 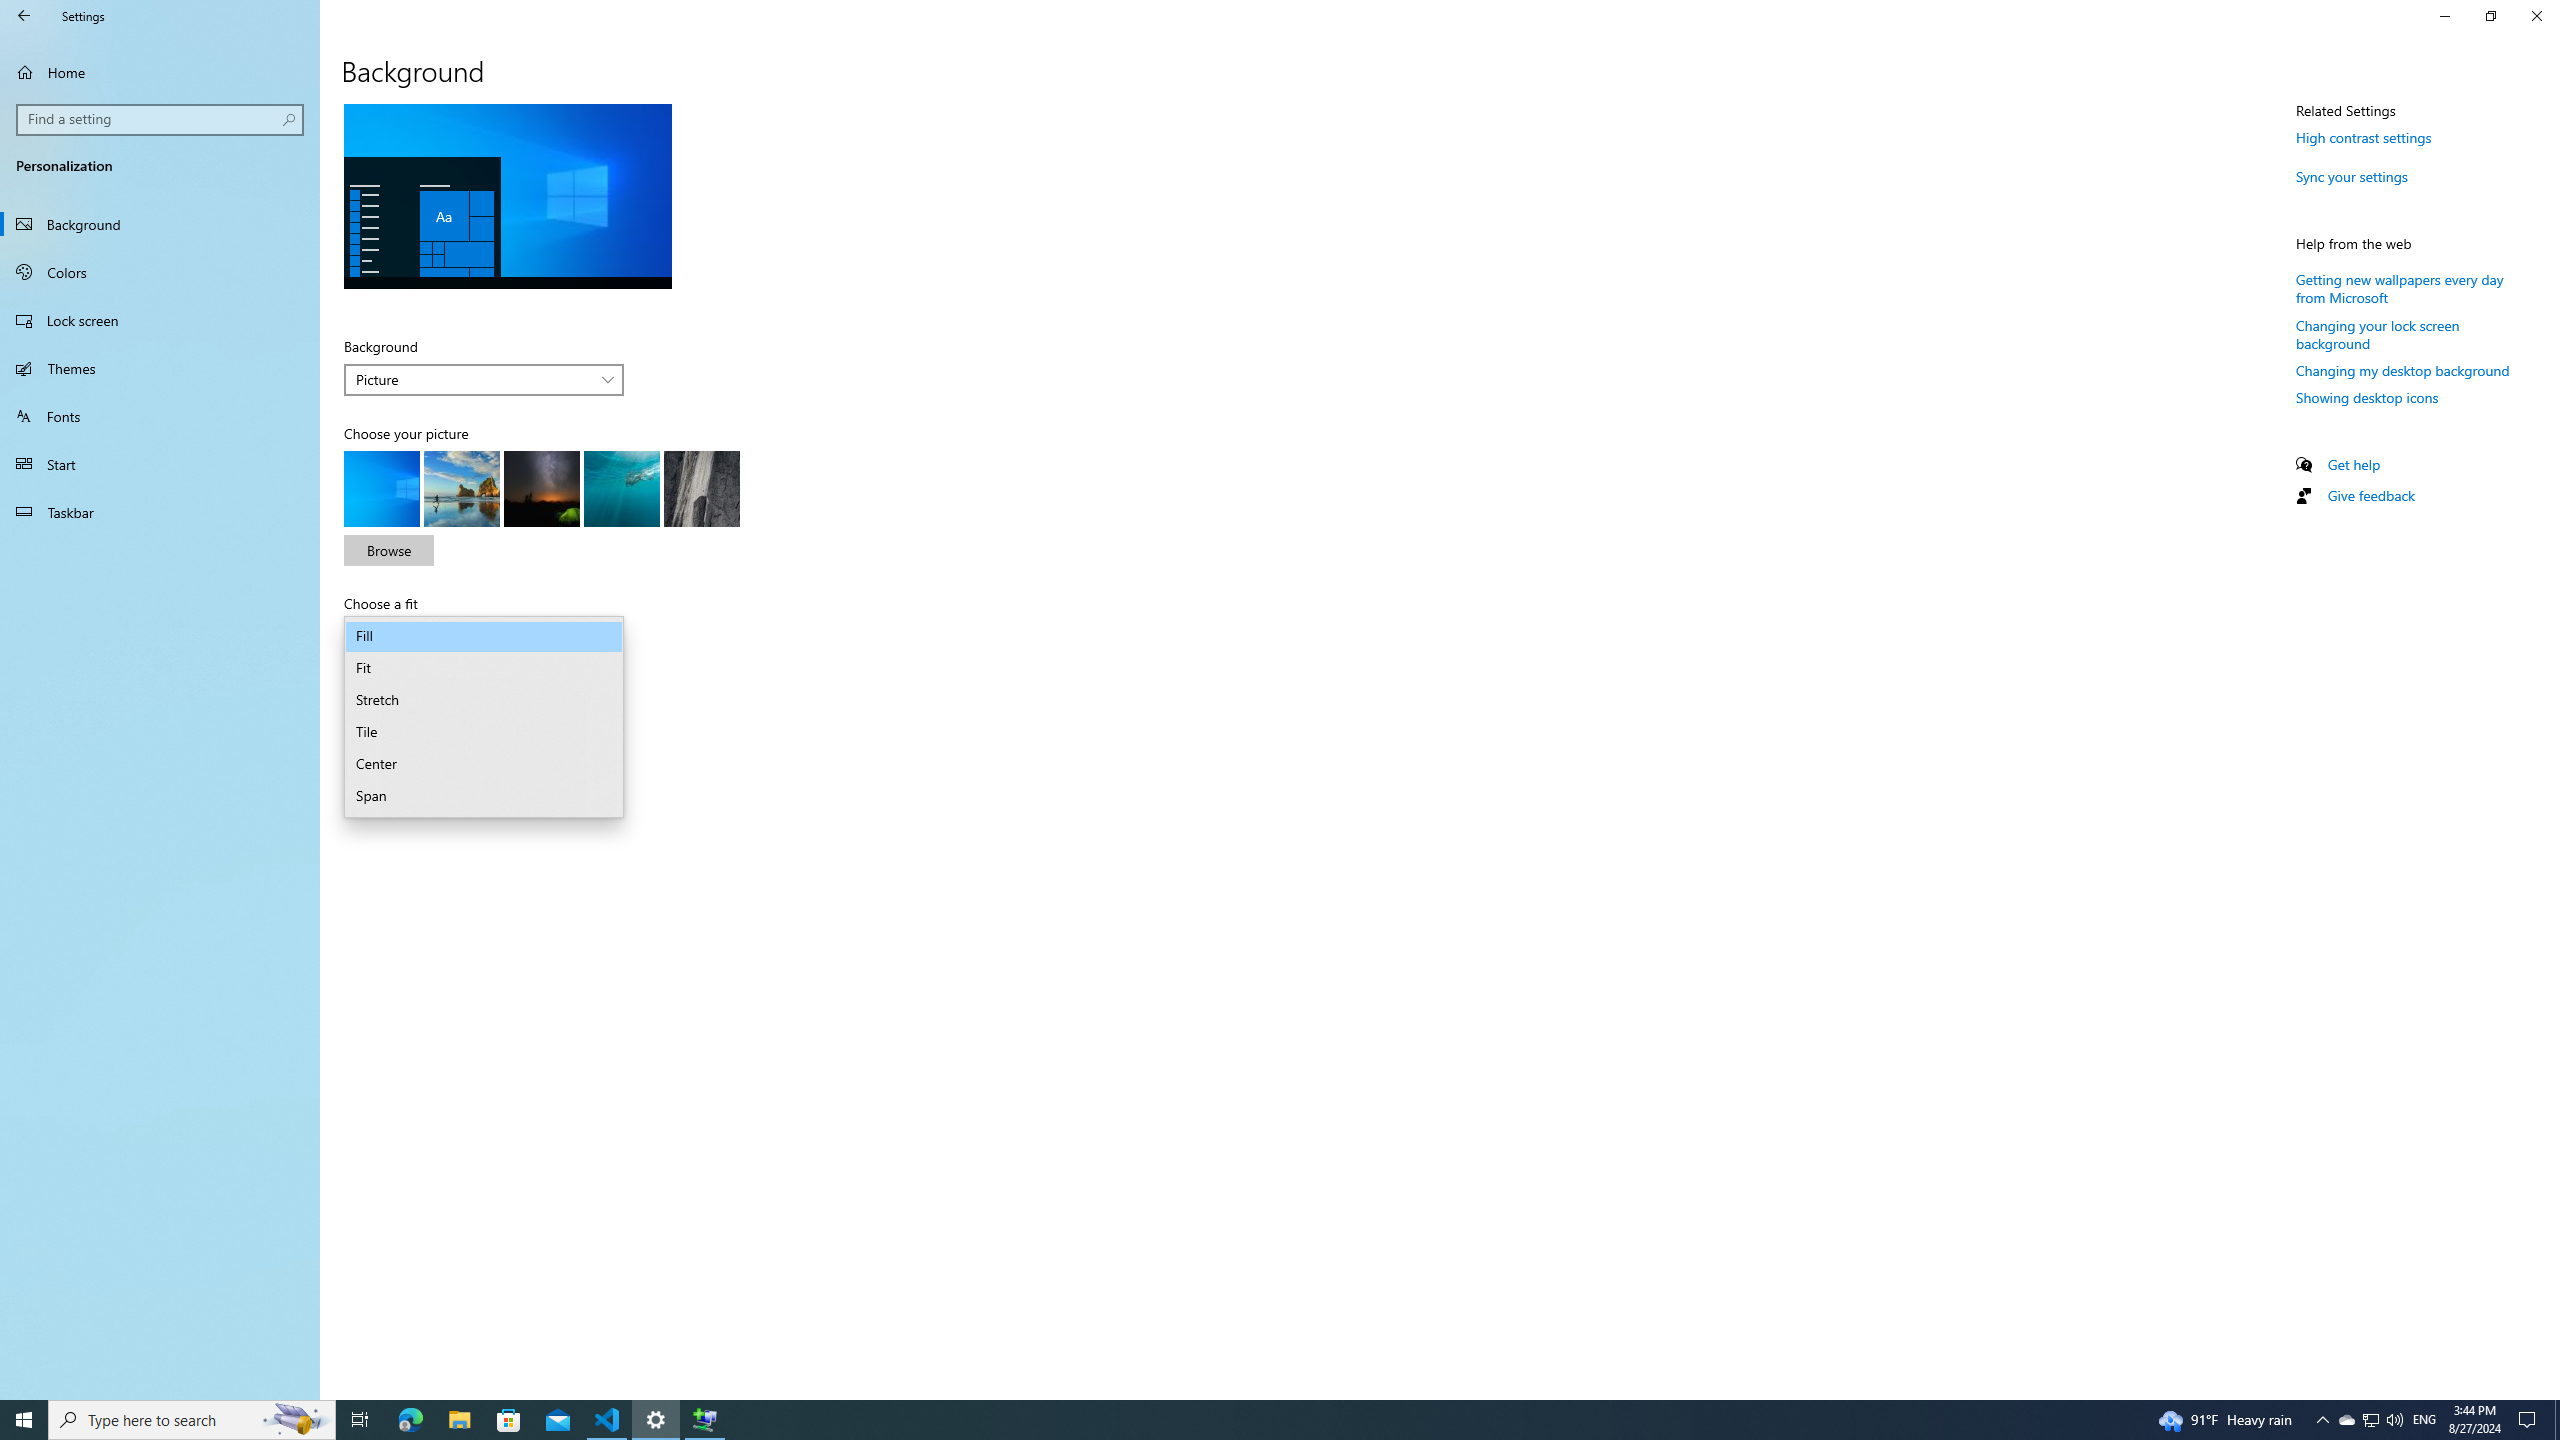 What do you see at coordinates (2536, 16) in the screenshot?
I see `Close Settings` at bounding box center [2536, 16].